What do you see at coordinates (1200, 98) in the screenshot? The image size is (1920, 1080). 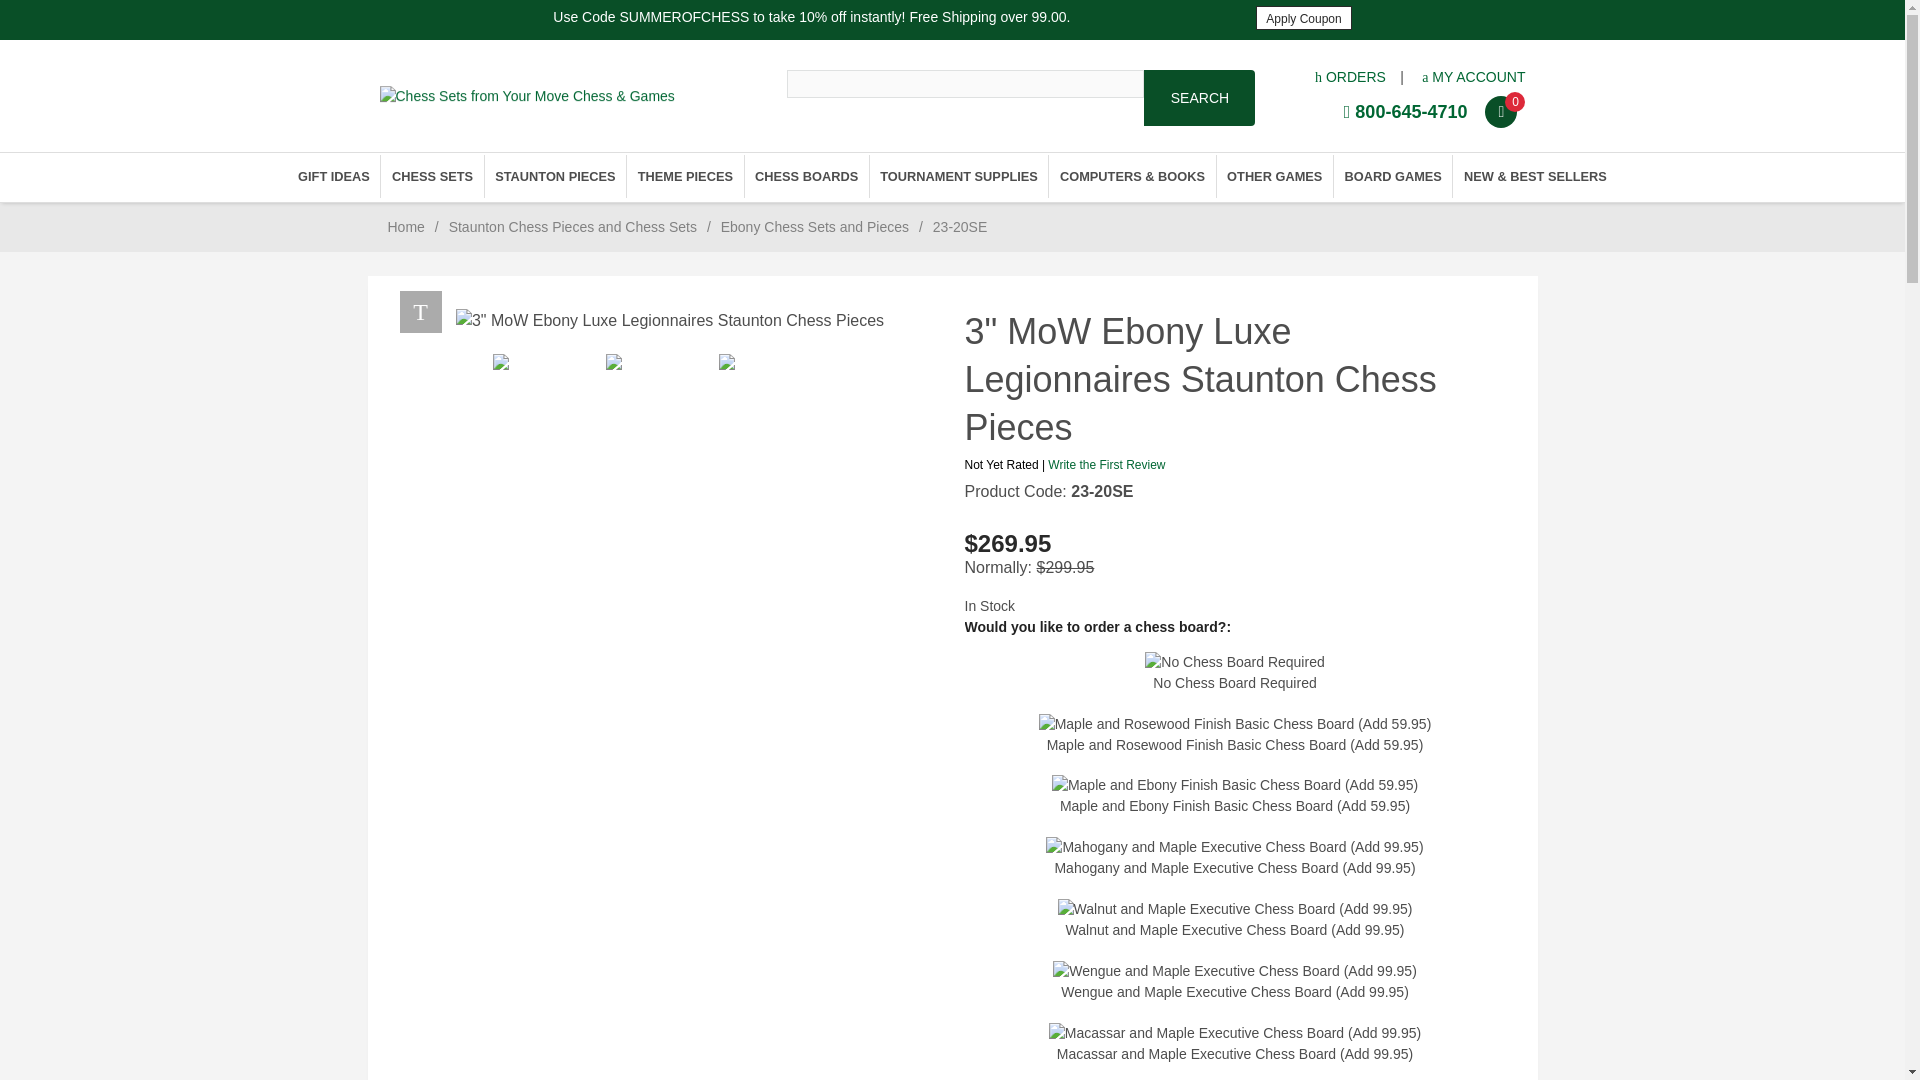 I see `SEARCH` at bounding box center [1200, 98].